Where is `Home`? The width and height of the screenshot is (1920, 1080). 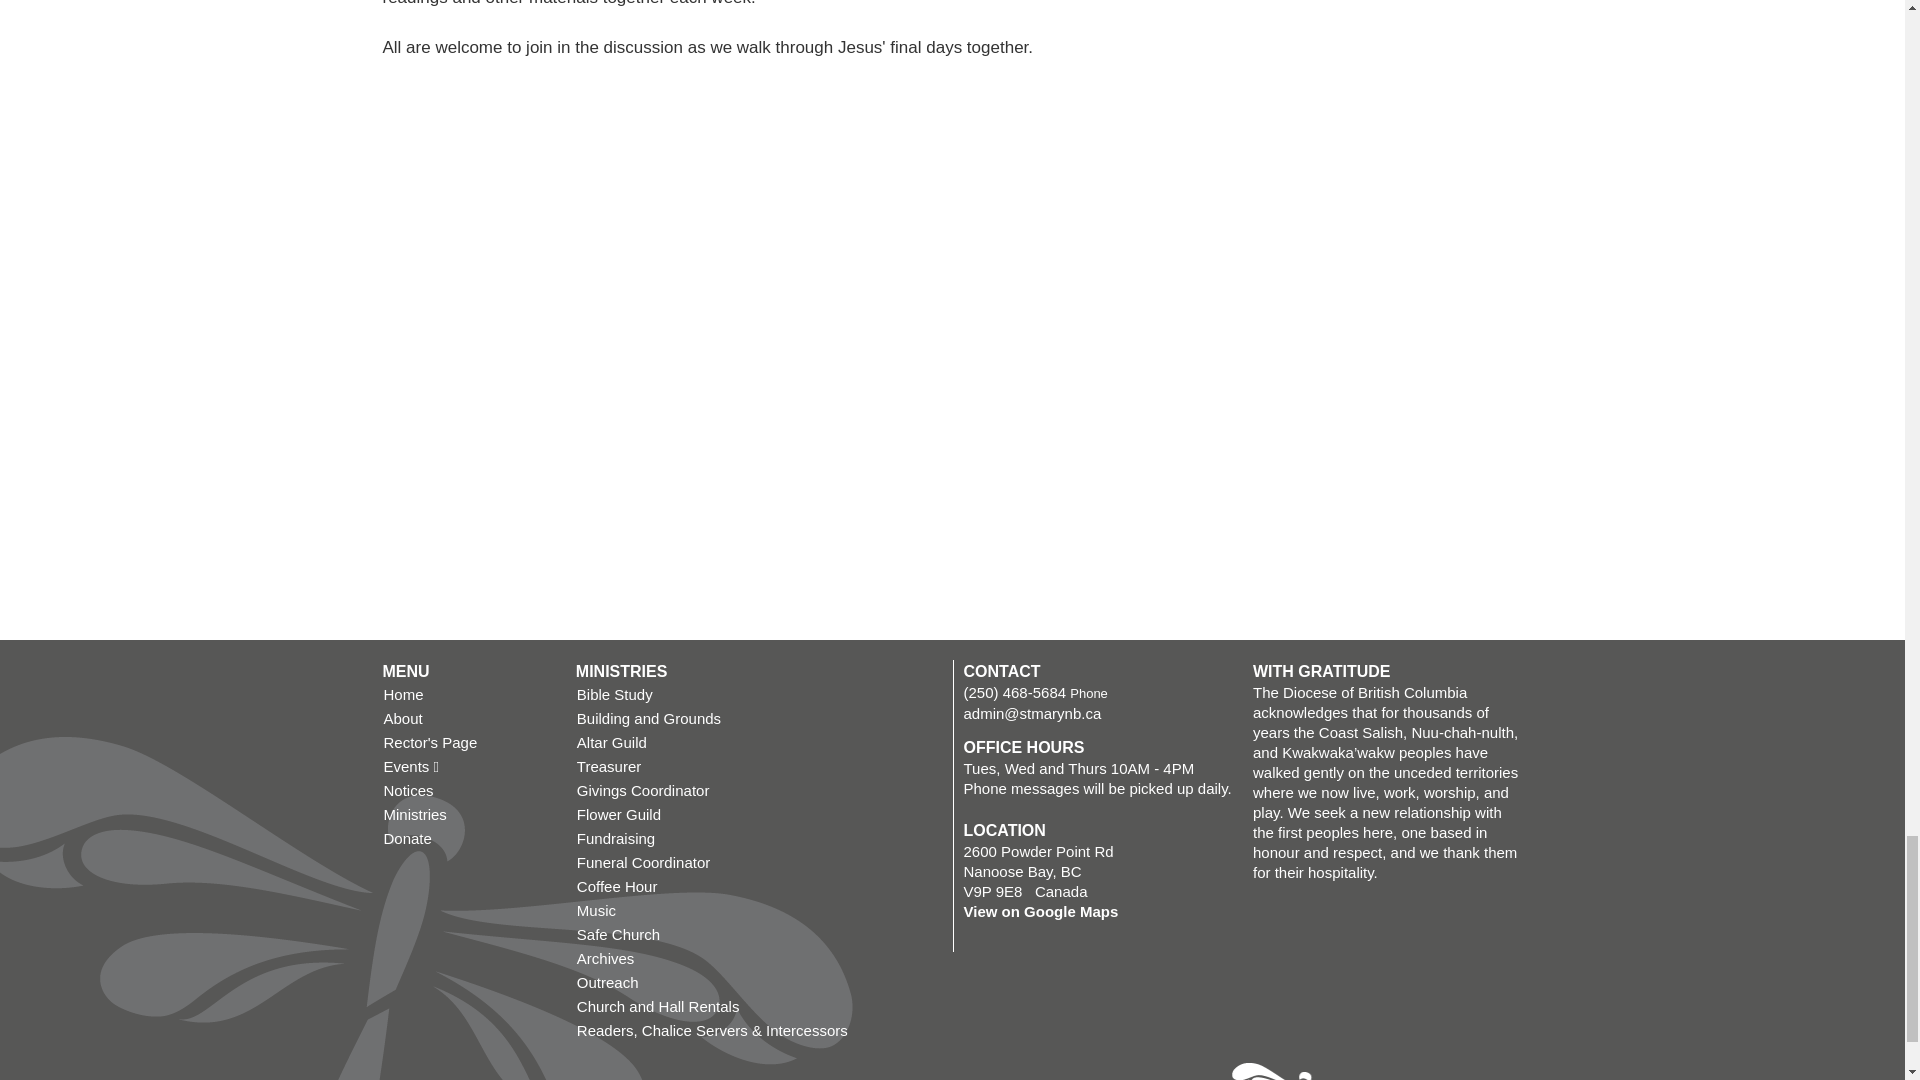 Home is located at coordinates (468, 694).